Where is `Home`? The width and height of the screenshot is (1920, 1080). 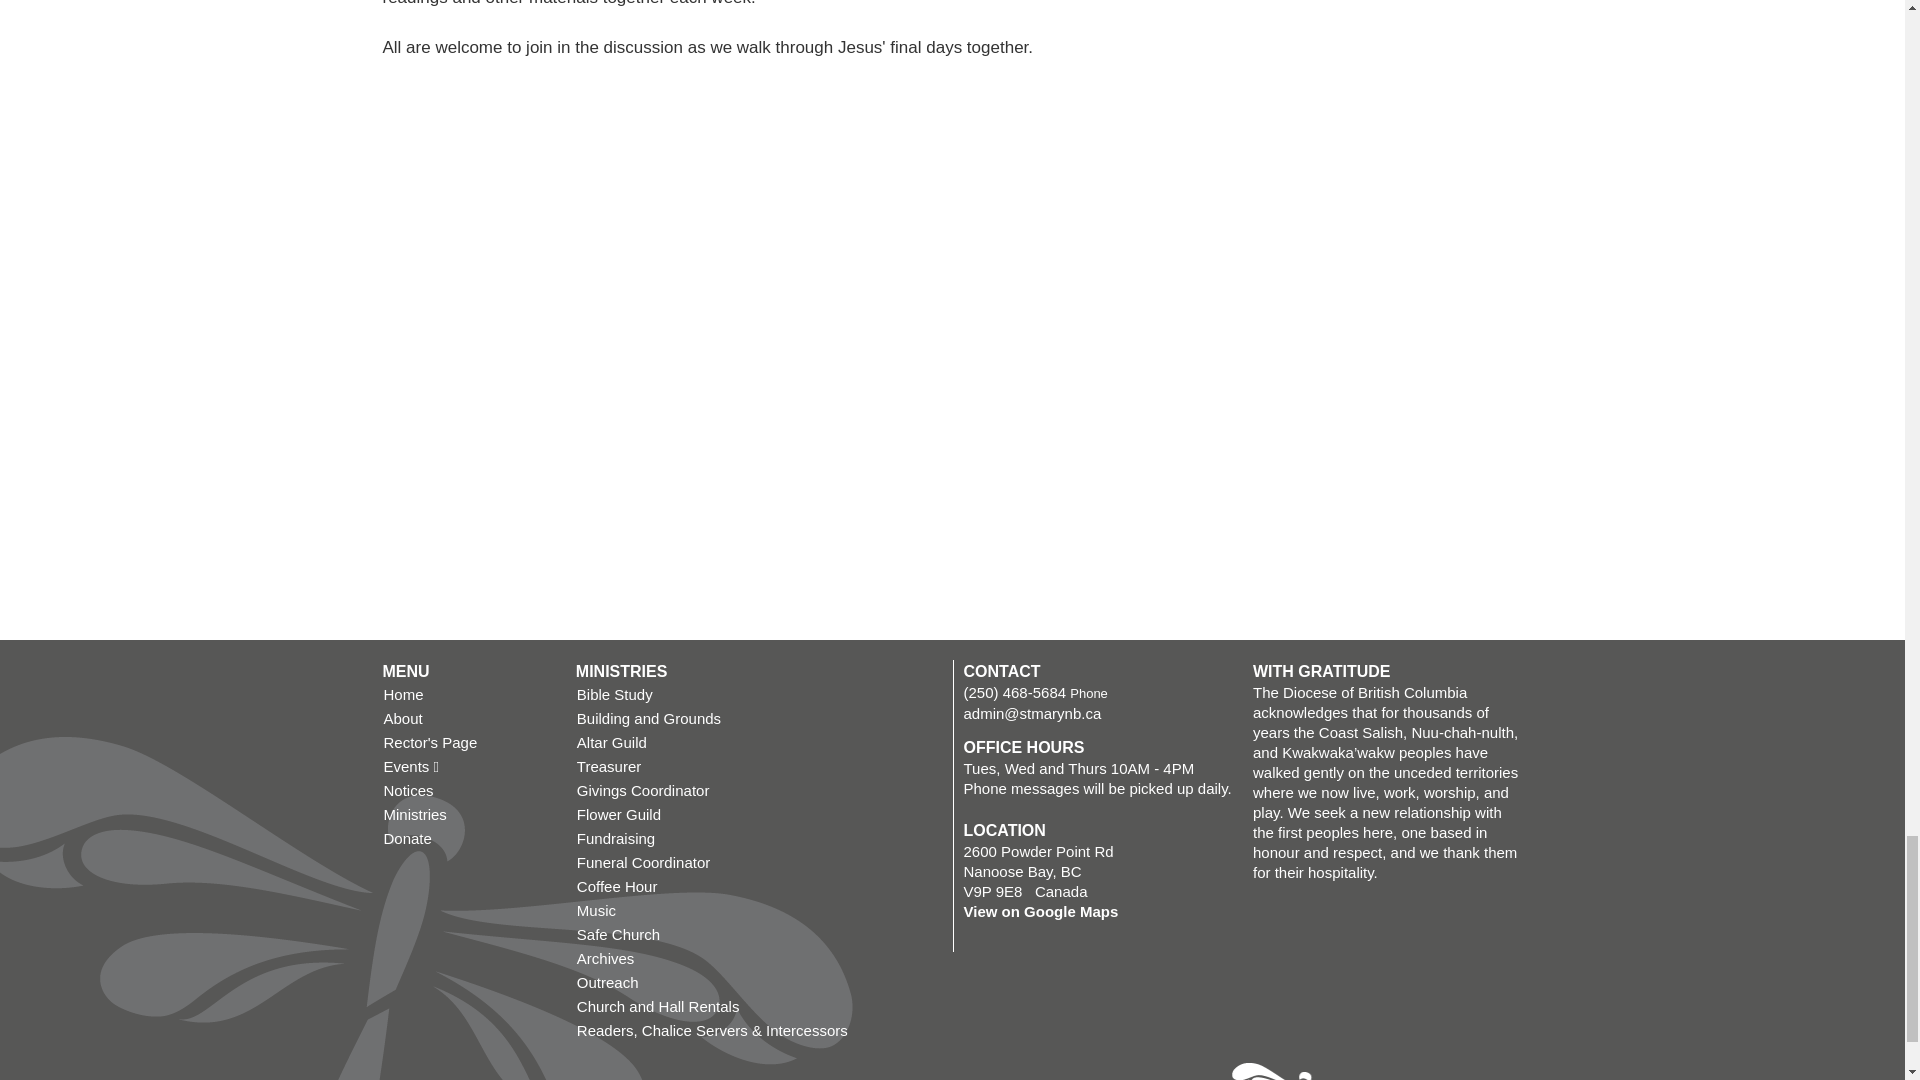 Home is located at coordinates (468, 694).